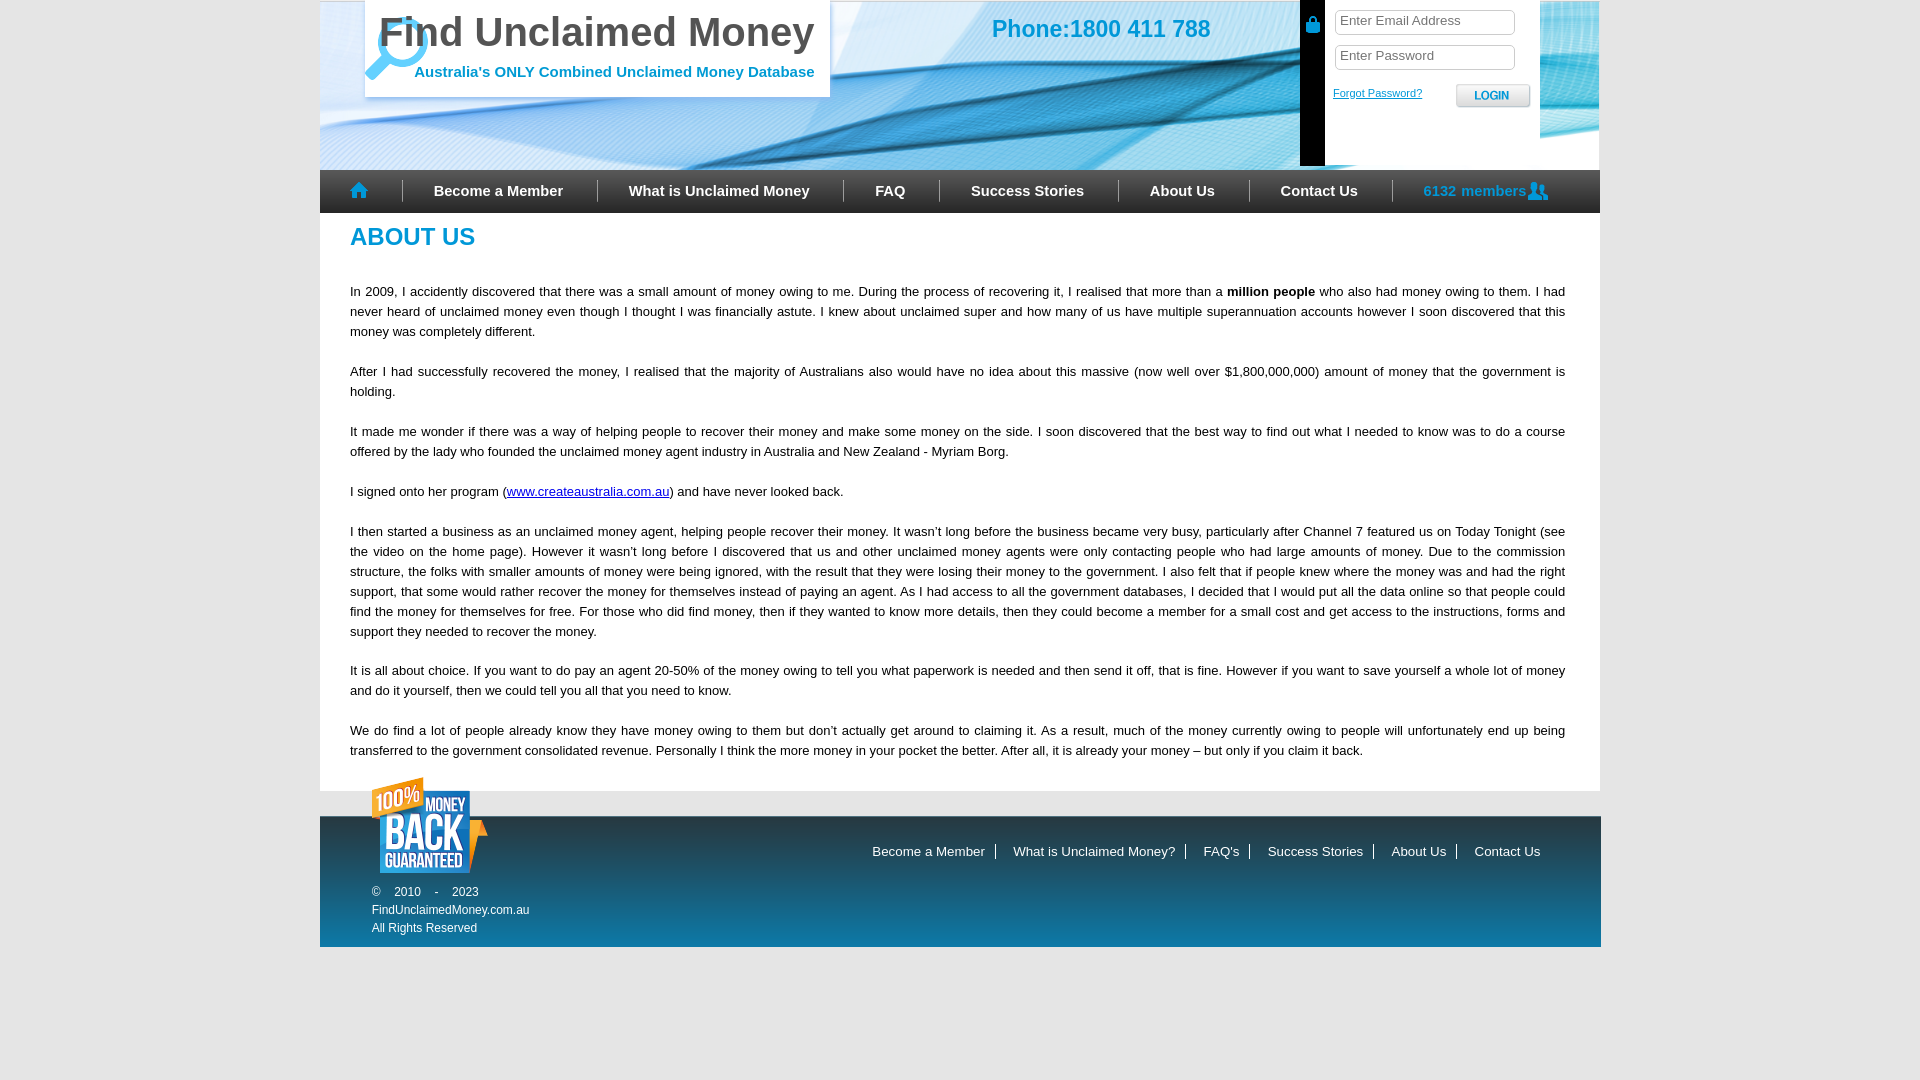  Describe the element at coordinates (720, 192) in the screenshot. I see `What is Unclaimed Money` at that location.